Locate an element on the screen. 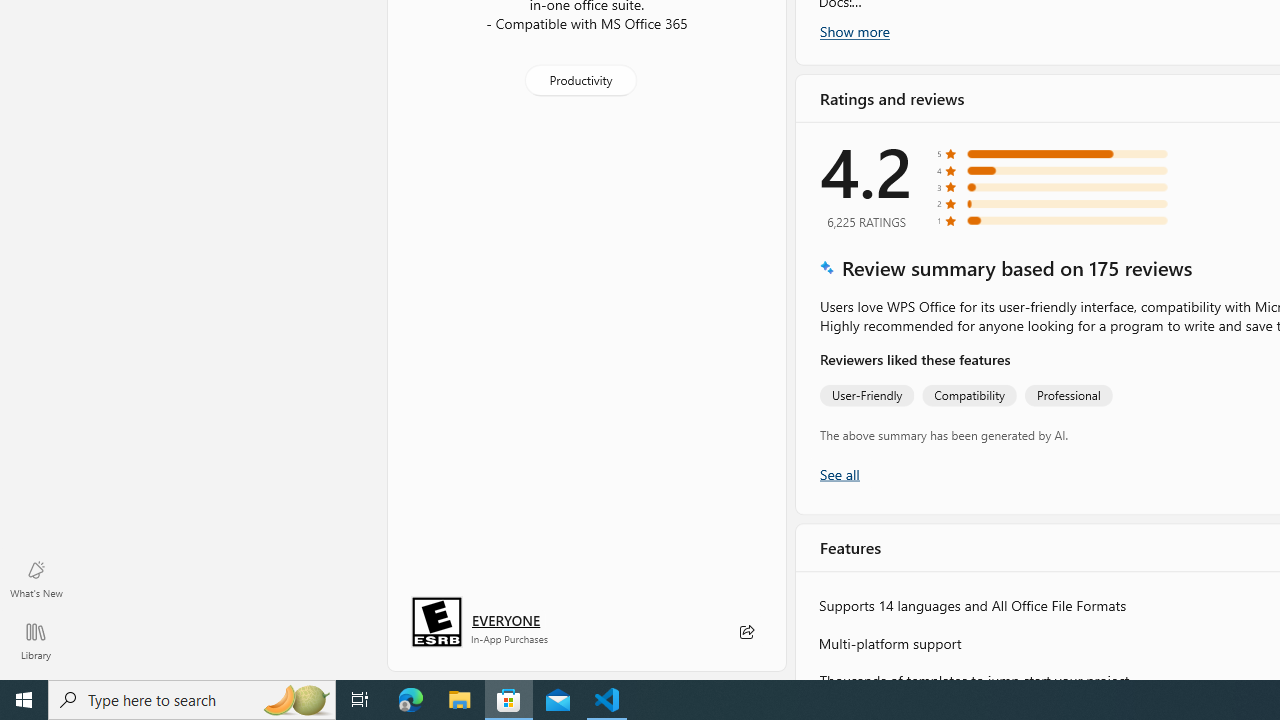  Productivity is located at coordinates (580, 80).